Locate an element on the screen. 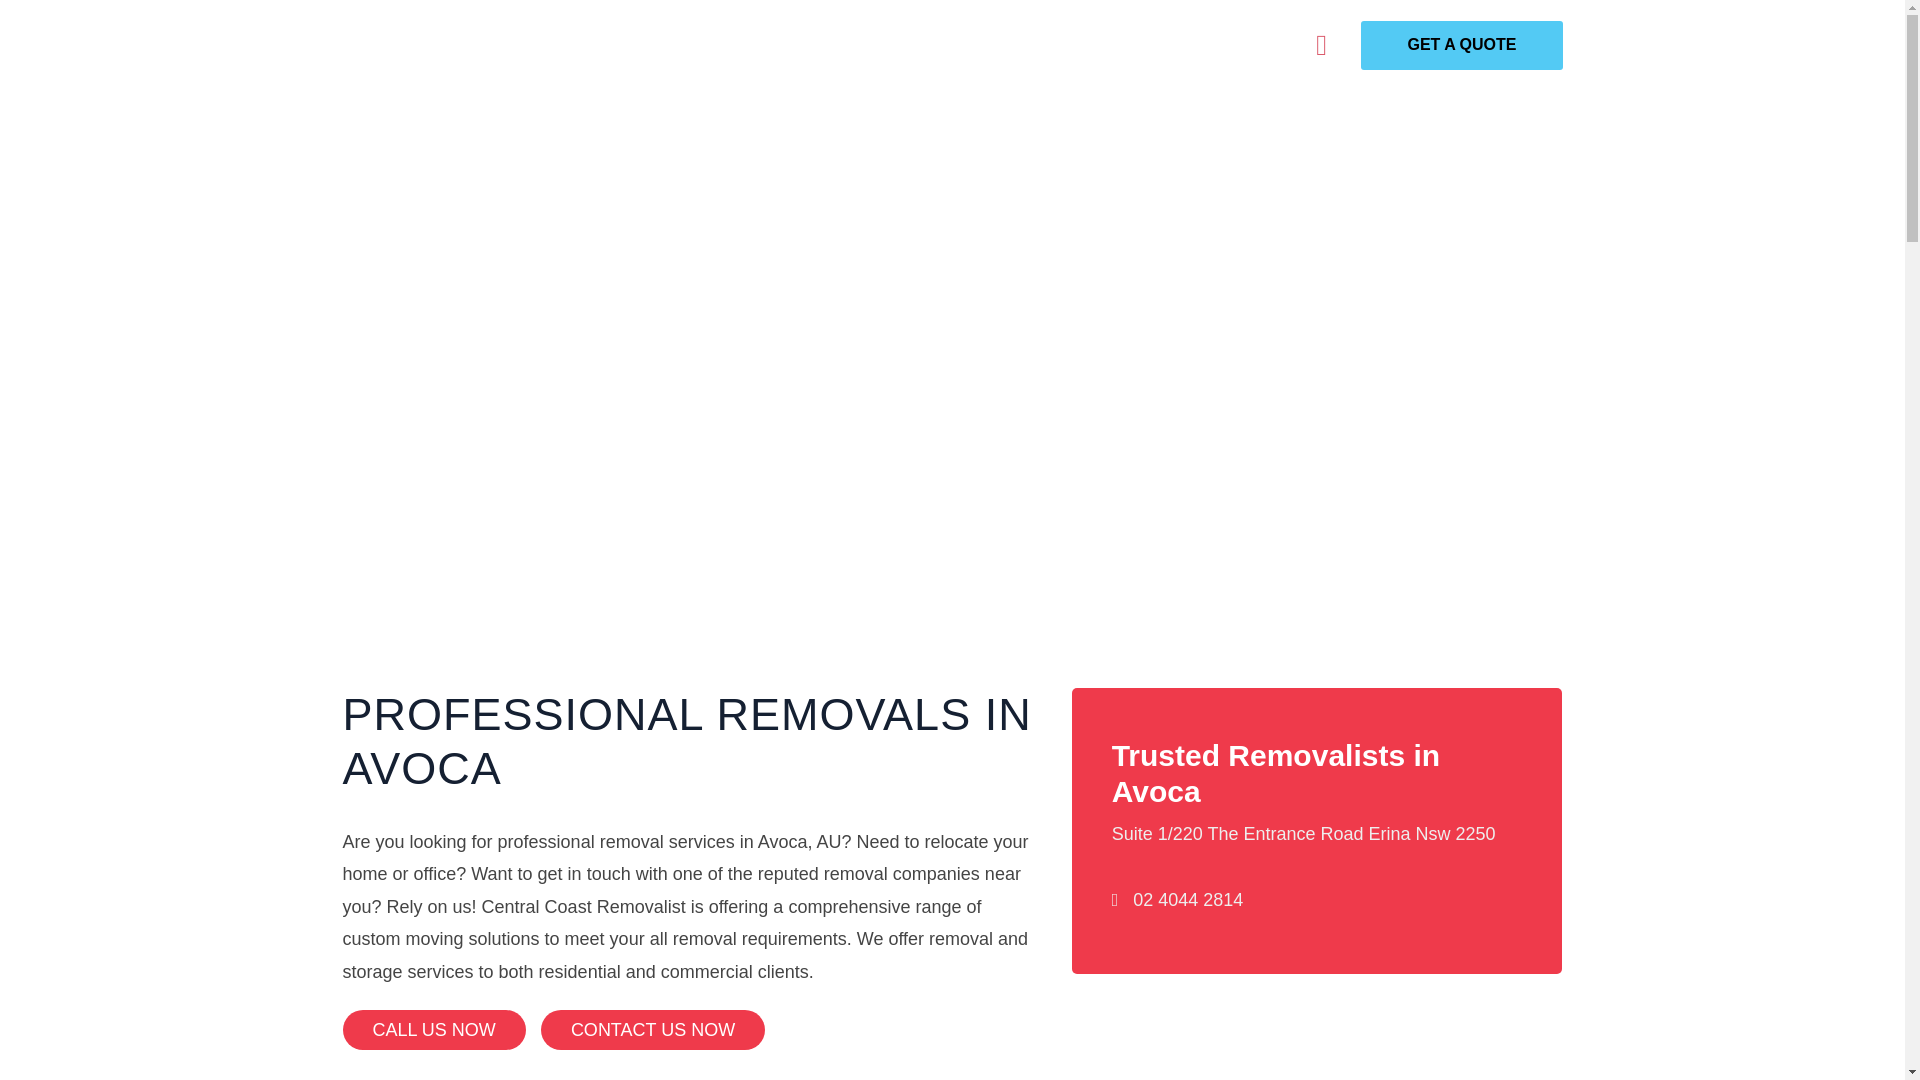 The width and height of the screenshot is (1920, 1080). BLOG is located at coordinates (1132, 42).